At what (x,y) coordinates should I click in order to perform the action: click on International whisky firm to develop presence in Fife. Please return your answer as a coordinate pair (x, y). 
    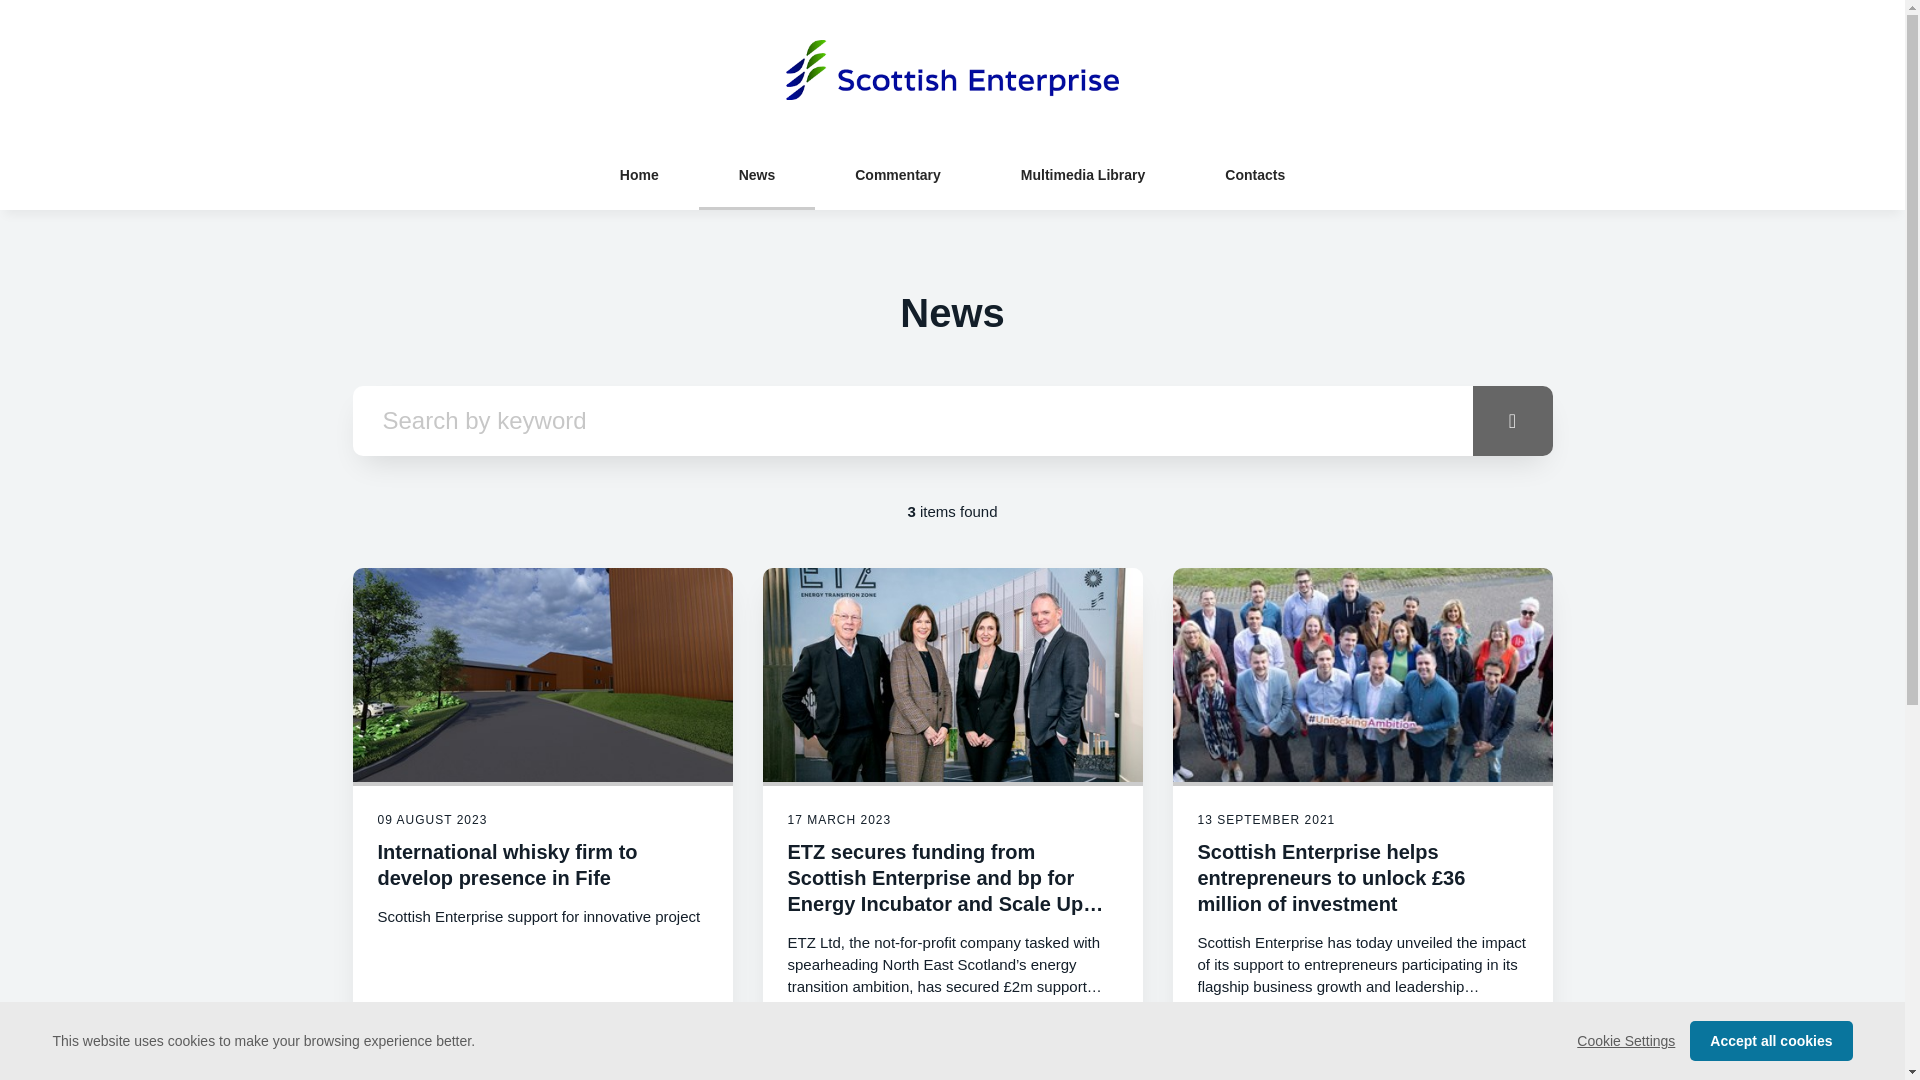
    Looking at the image, I should click on (508, 864).